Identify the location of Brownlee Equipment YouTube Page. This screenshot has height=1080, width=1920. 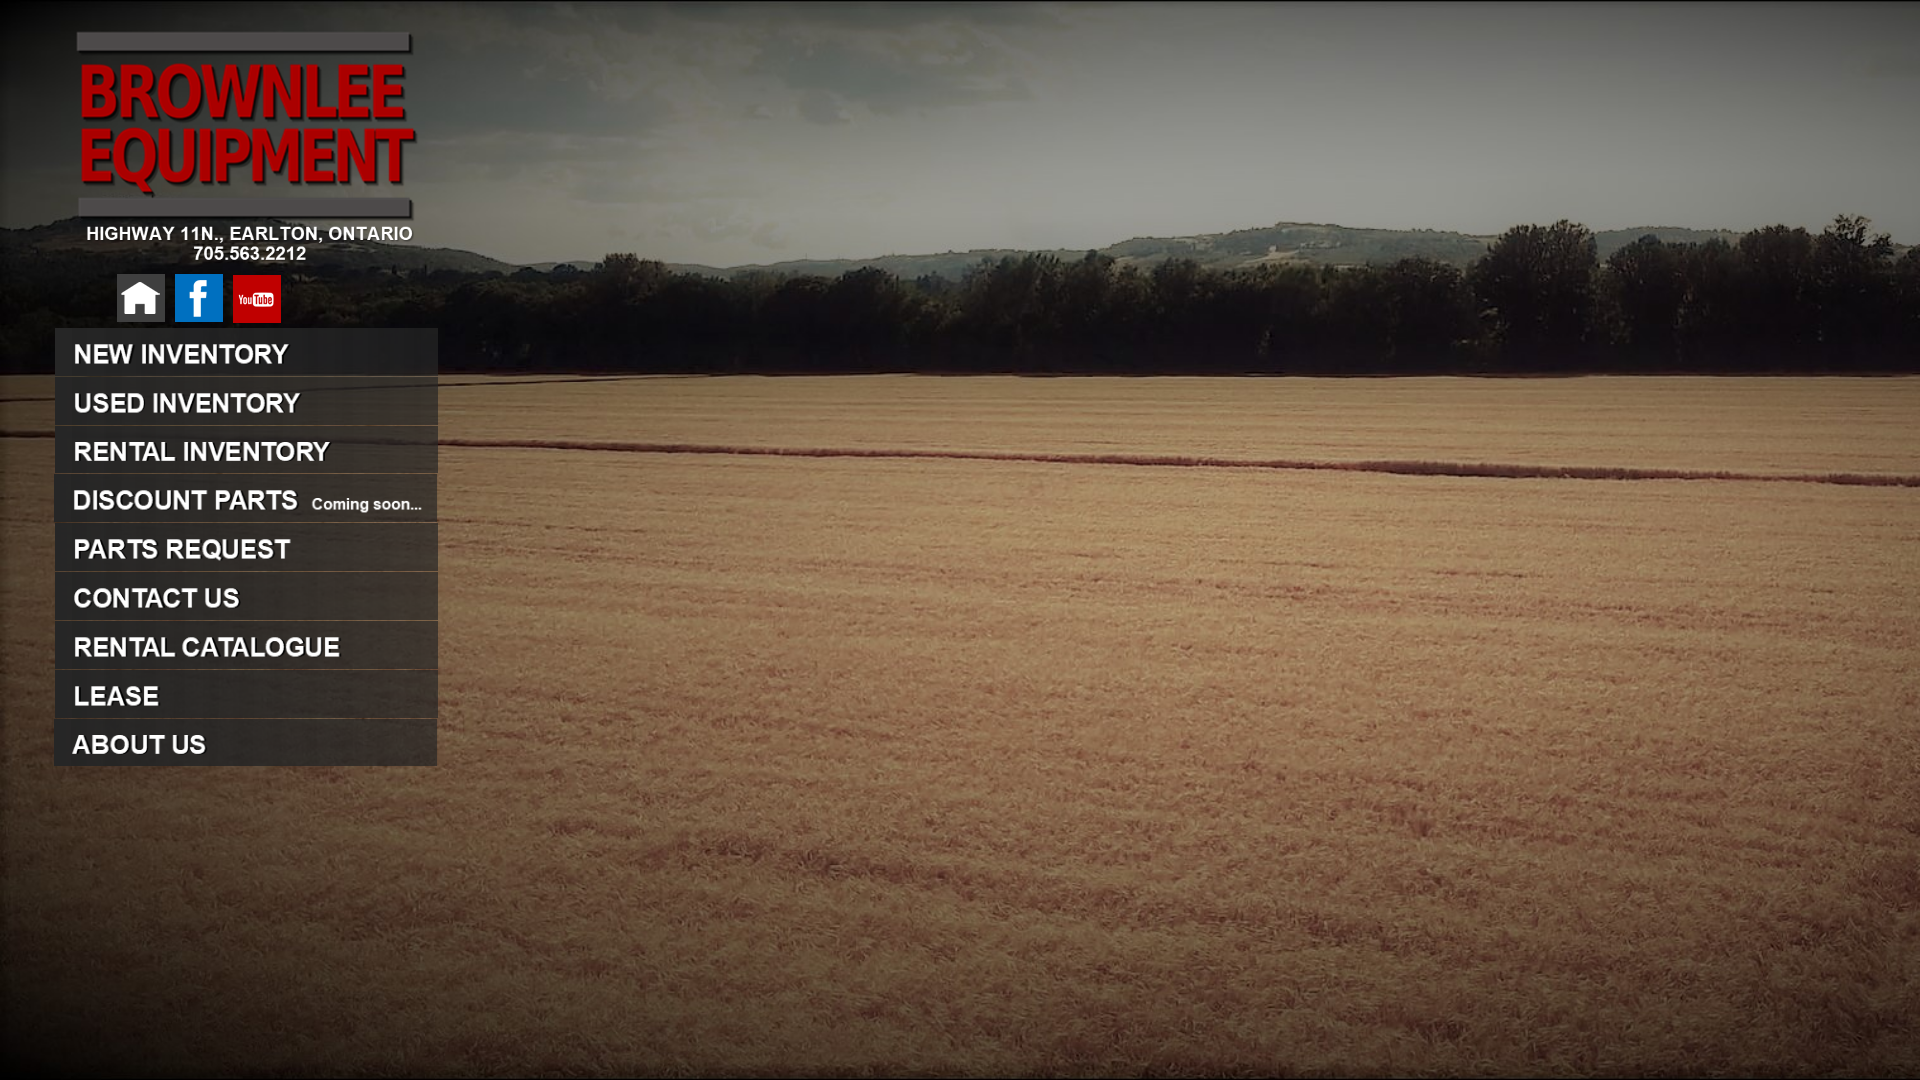
(254, 318).